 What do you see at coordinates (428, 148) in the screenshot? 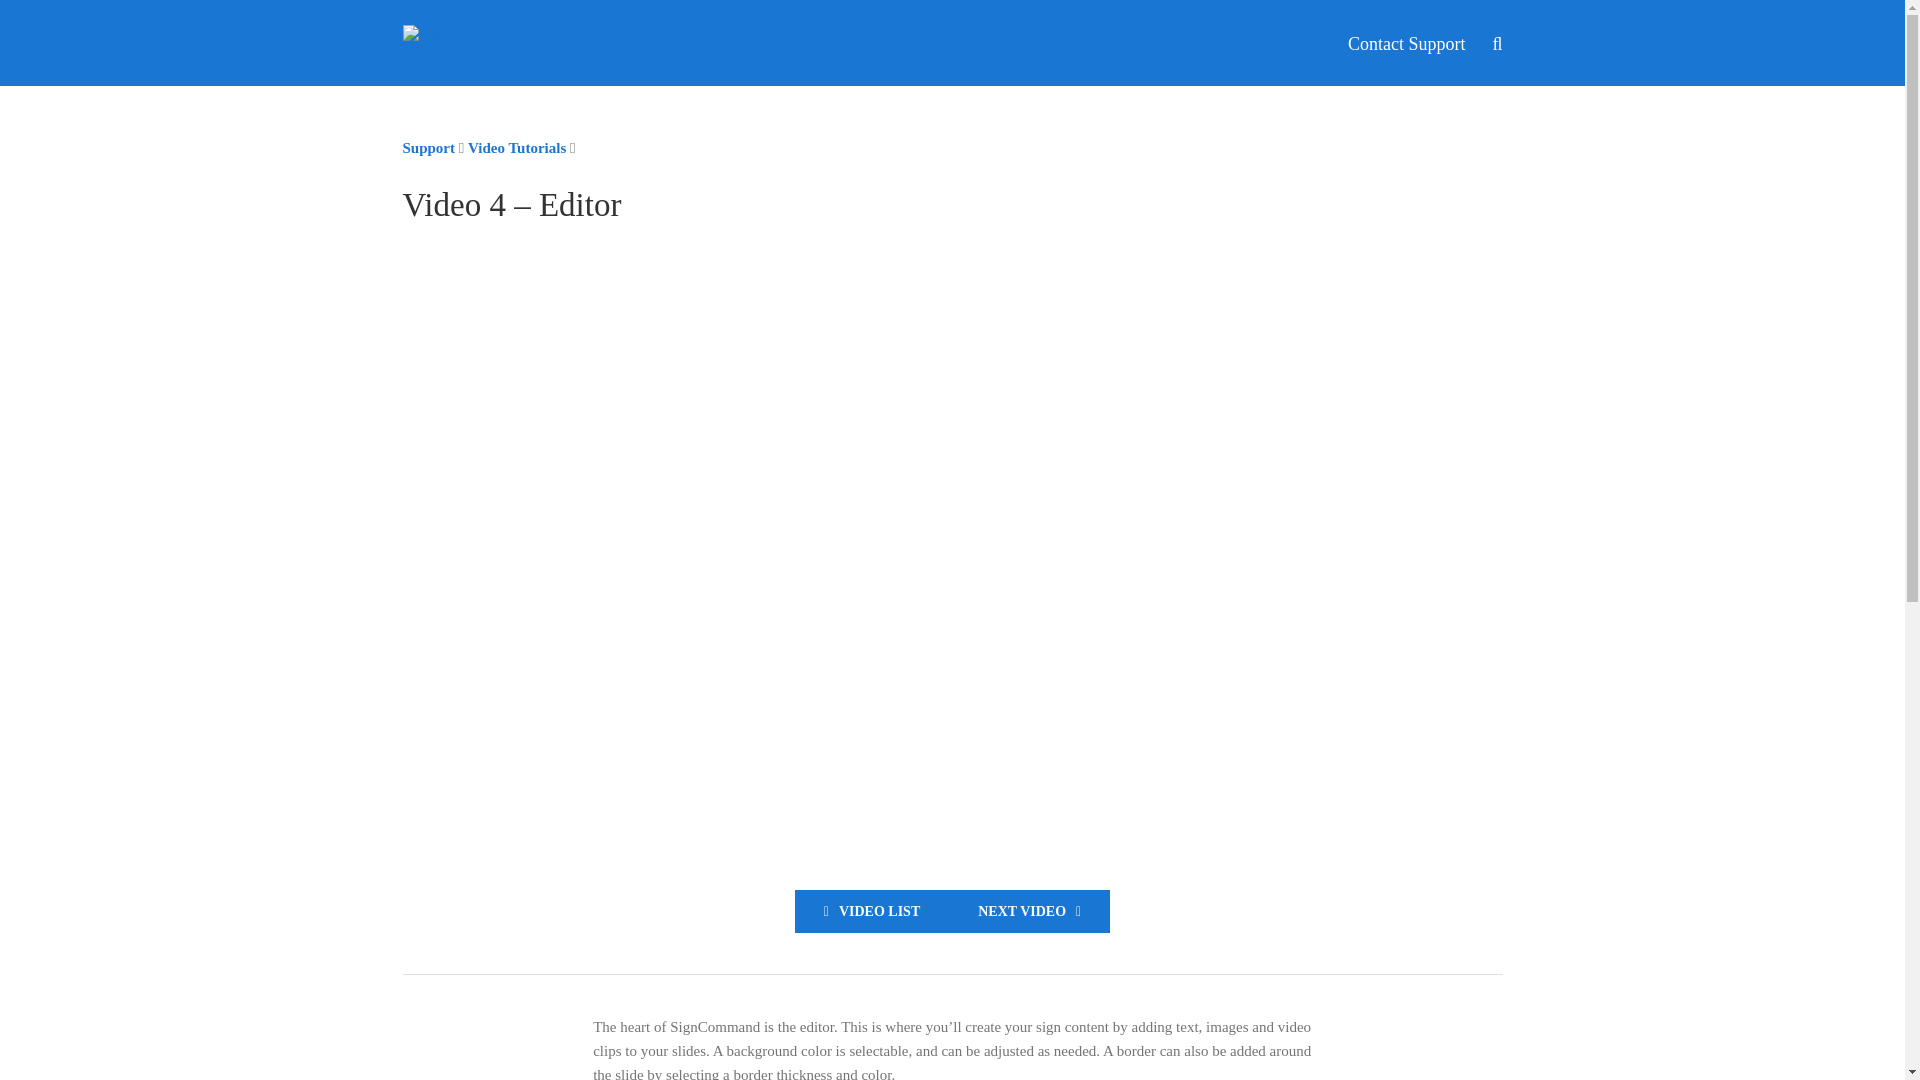
I see `Support` at bounding box center [428, 148].